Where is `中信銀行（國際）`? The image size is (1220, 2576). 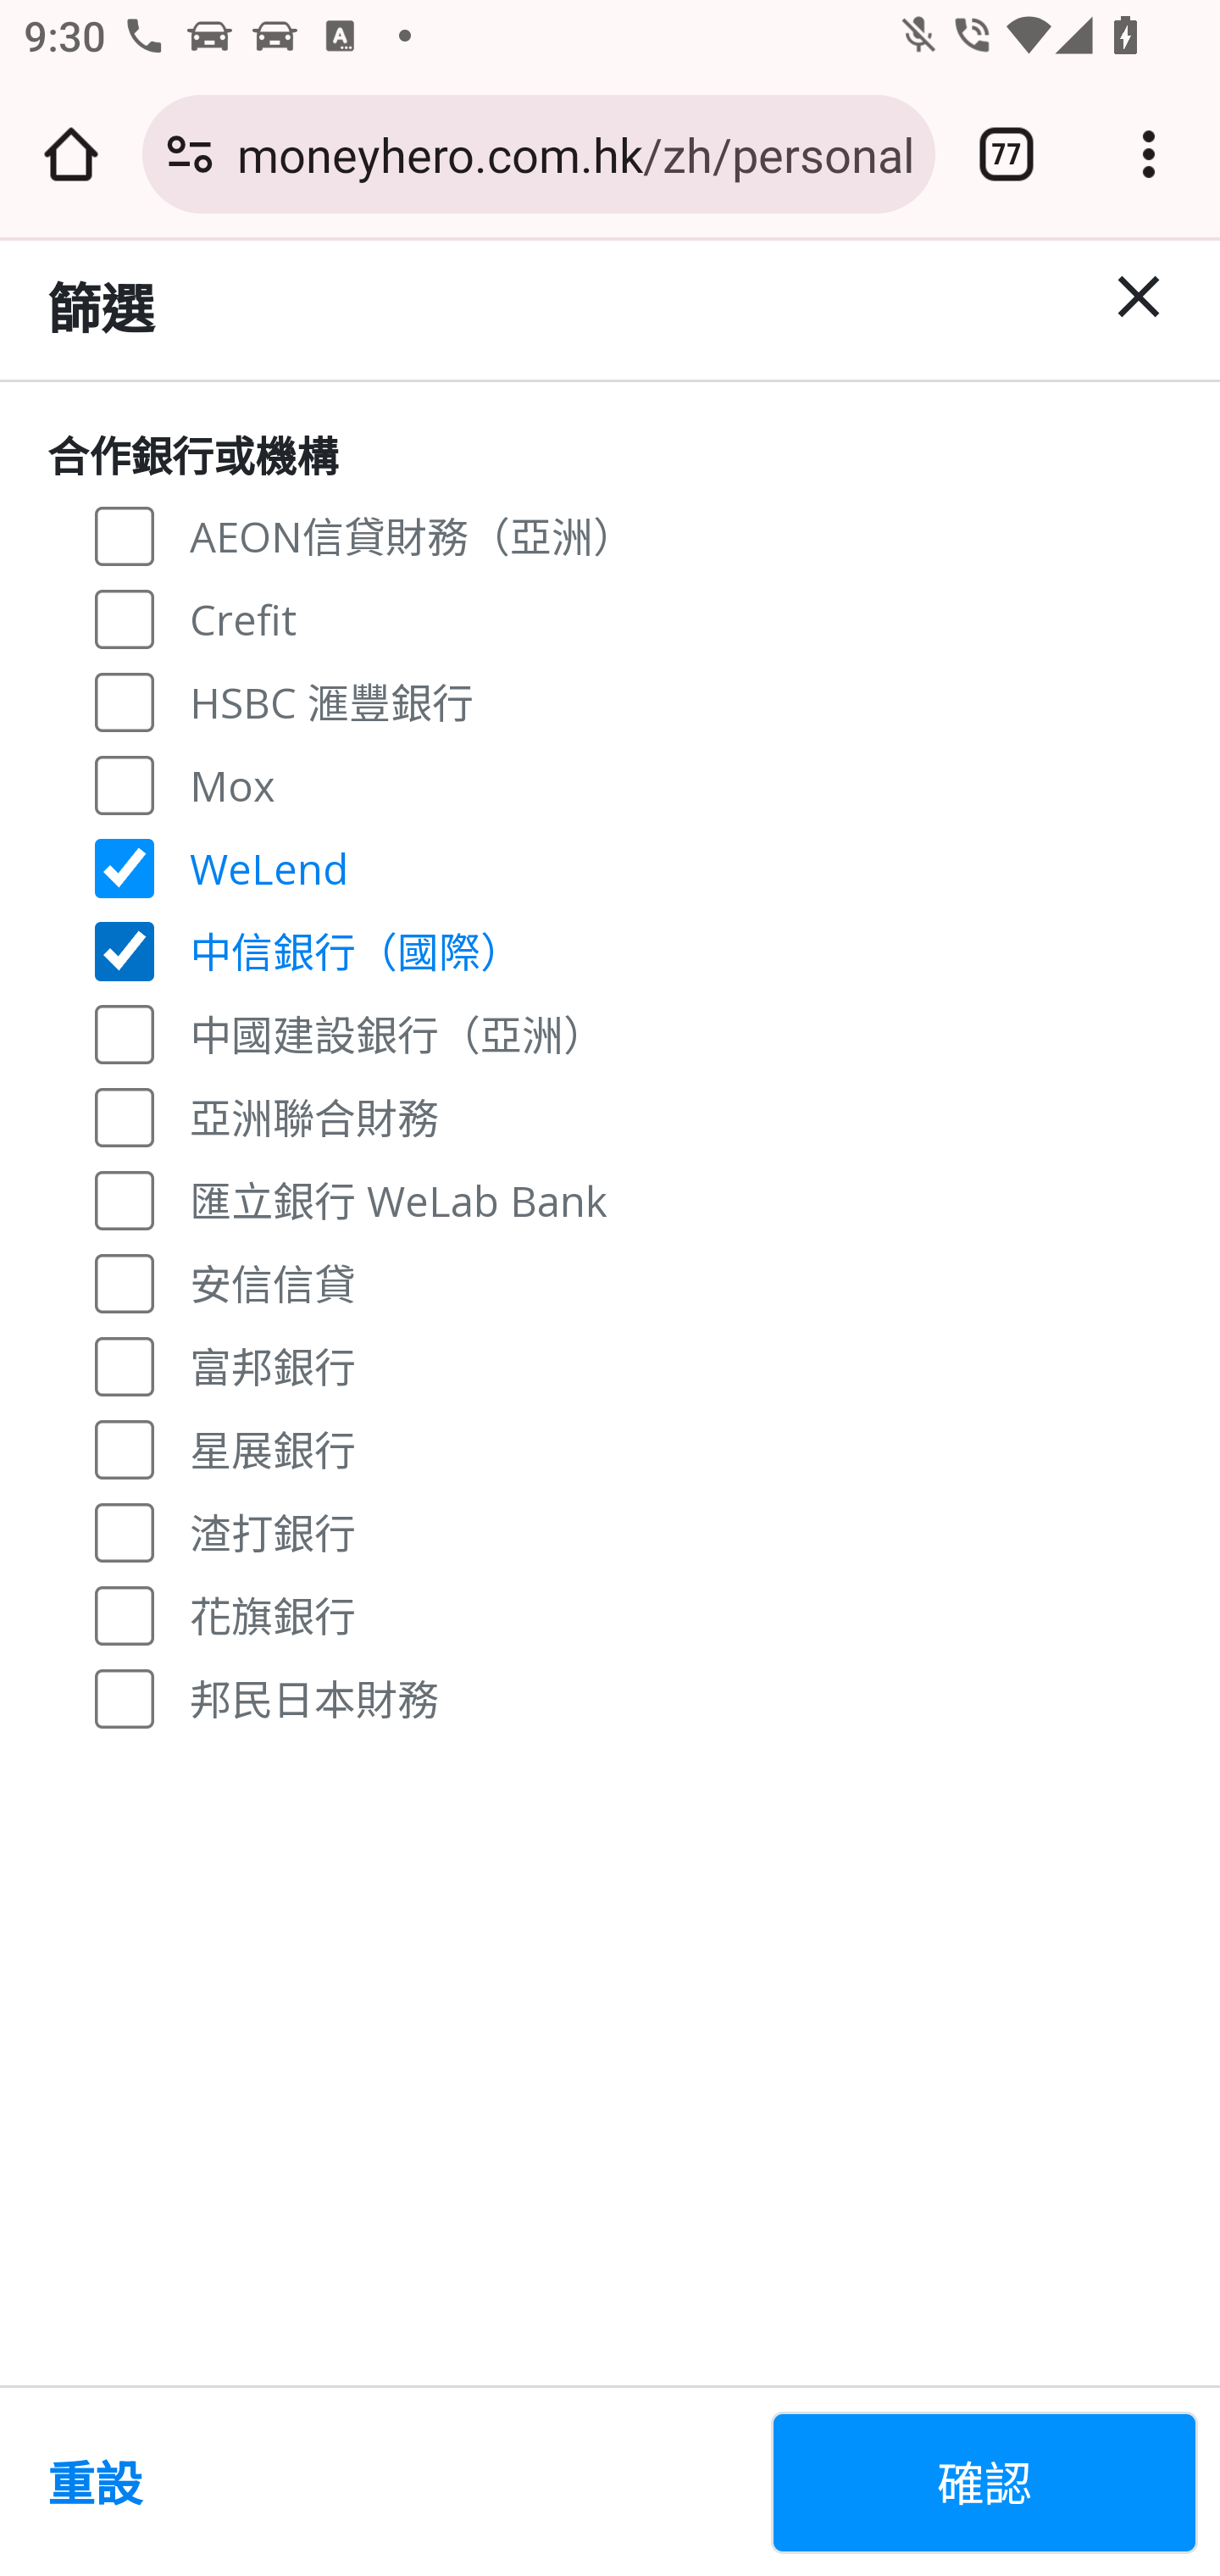
中信銀行（國際） is located at coordinates (125, 951).